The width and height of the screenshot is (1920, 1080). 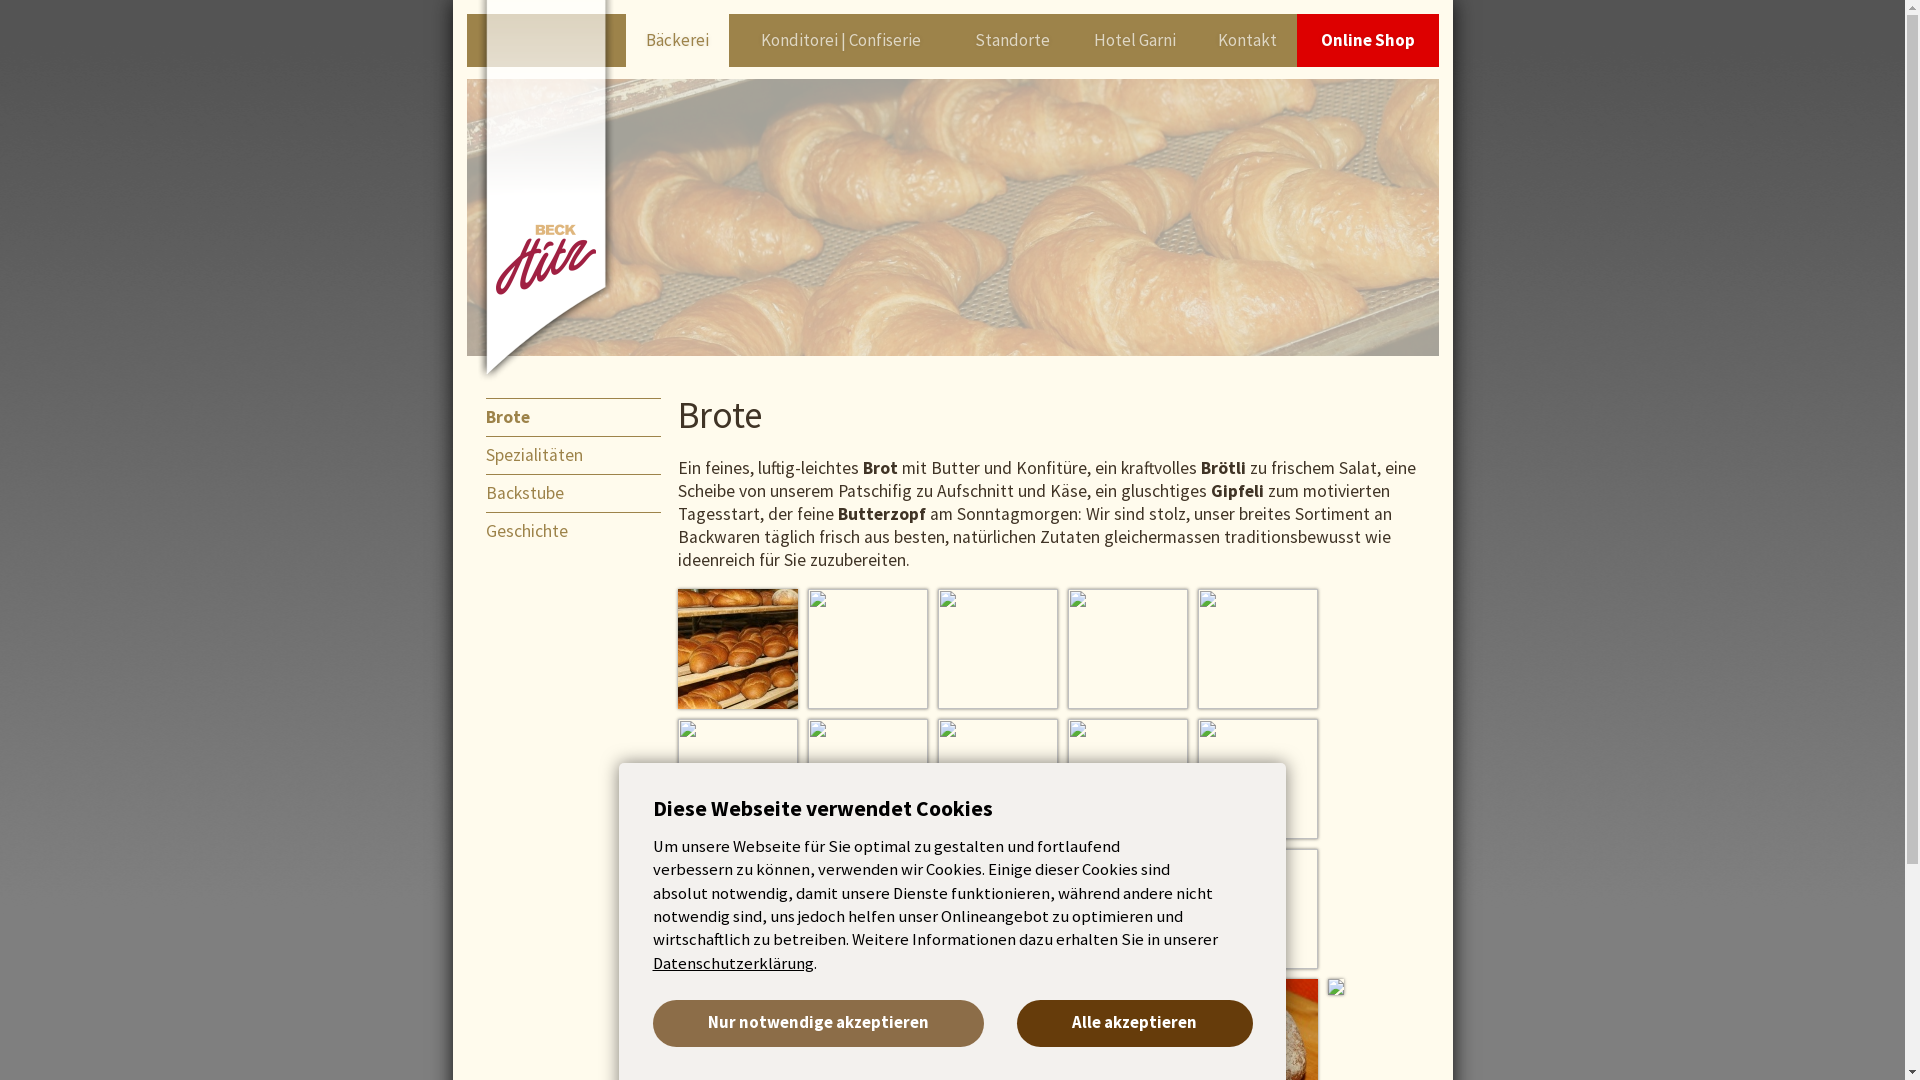 I want to click on Geschichte, so click(x=583, y=531).